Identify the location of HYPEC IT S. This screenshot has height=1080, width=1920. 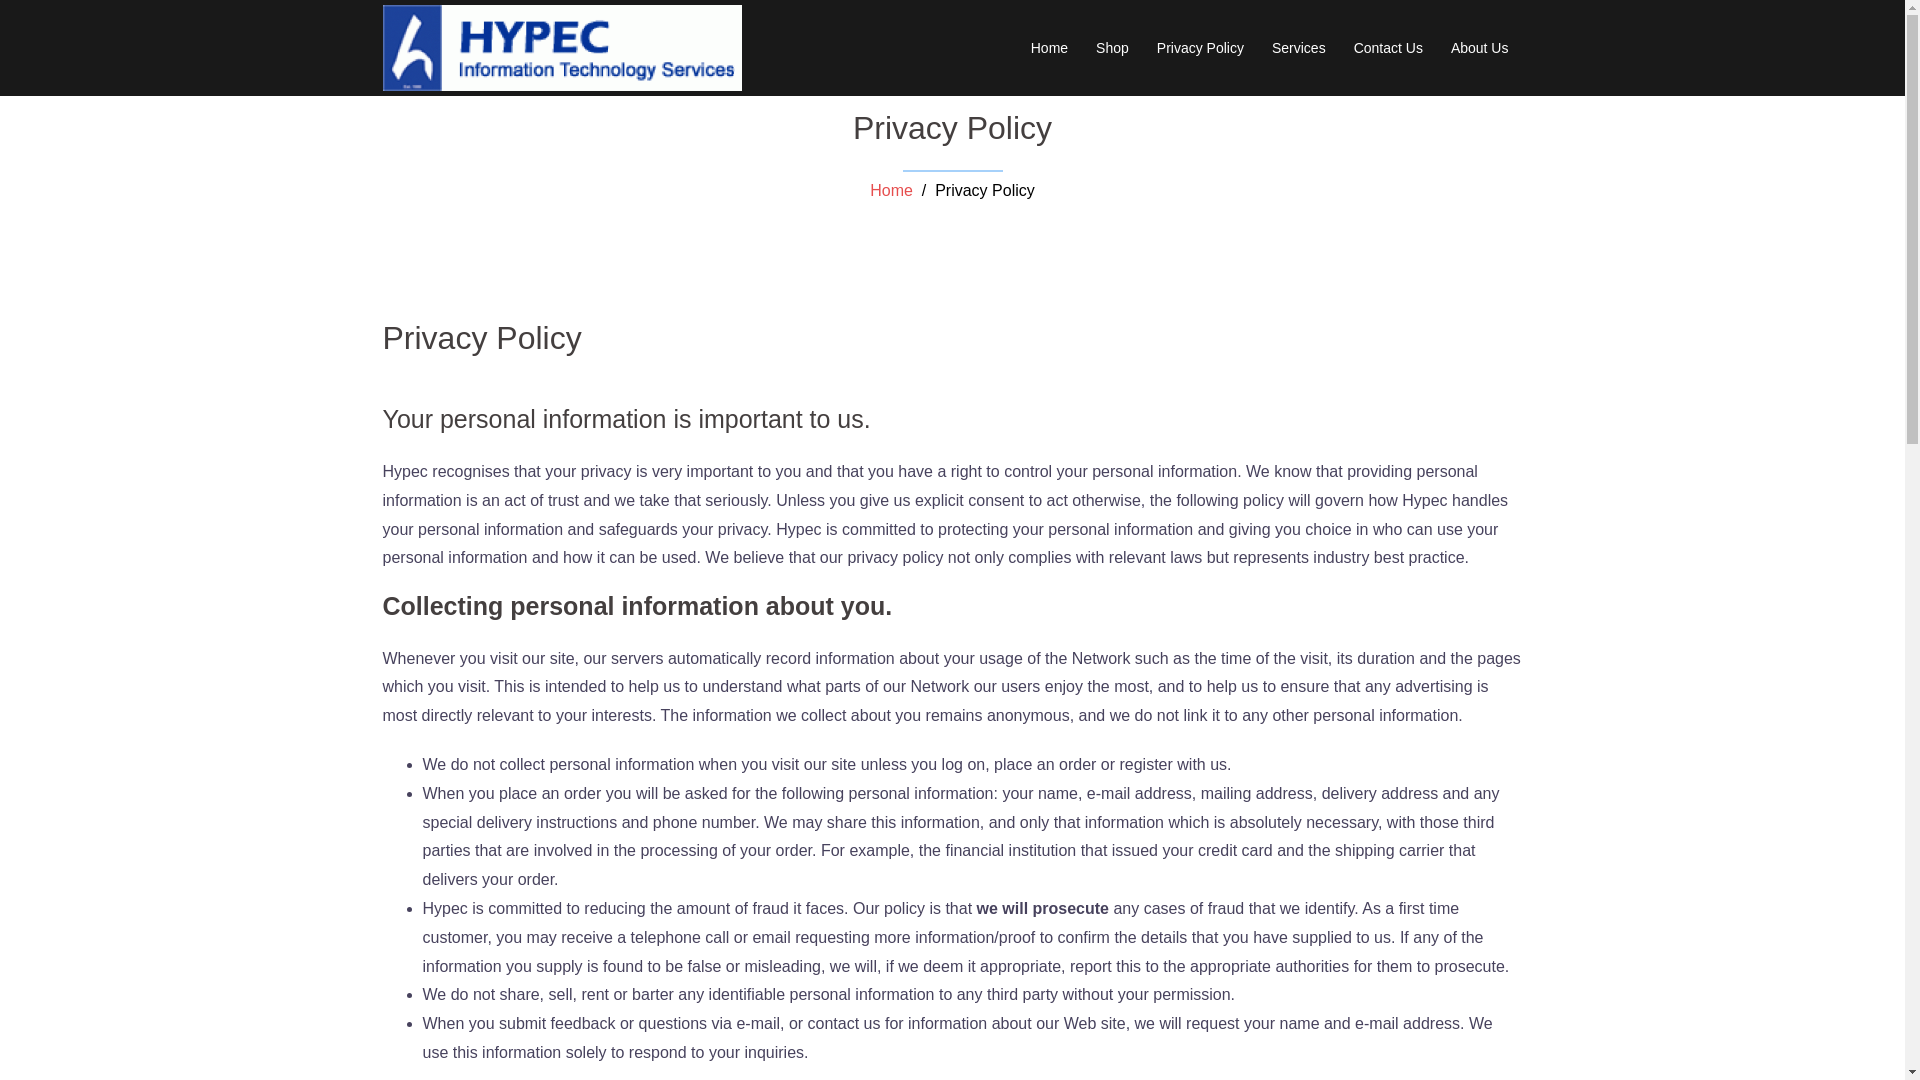
(562, 46).